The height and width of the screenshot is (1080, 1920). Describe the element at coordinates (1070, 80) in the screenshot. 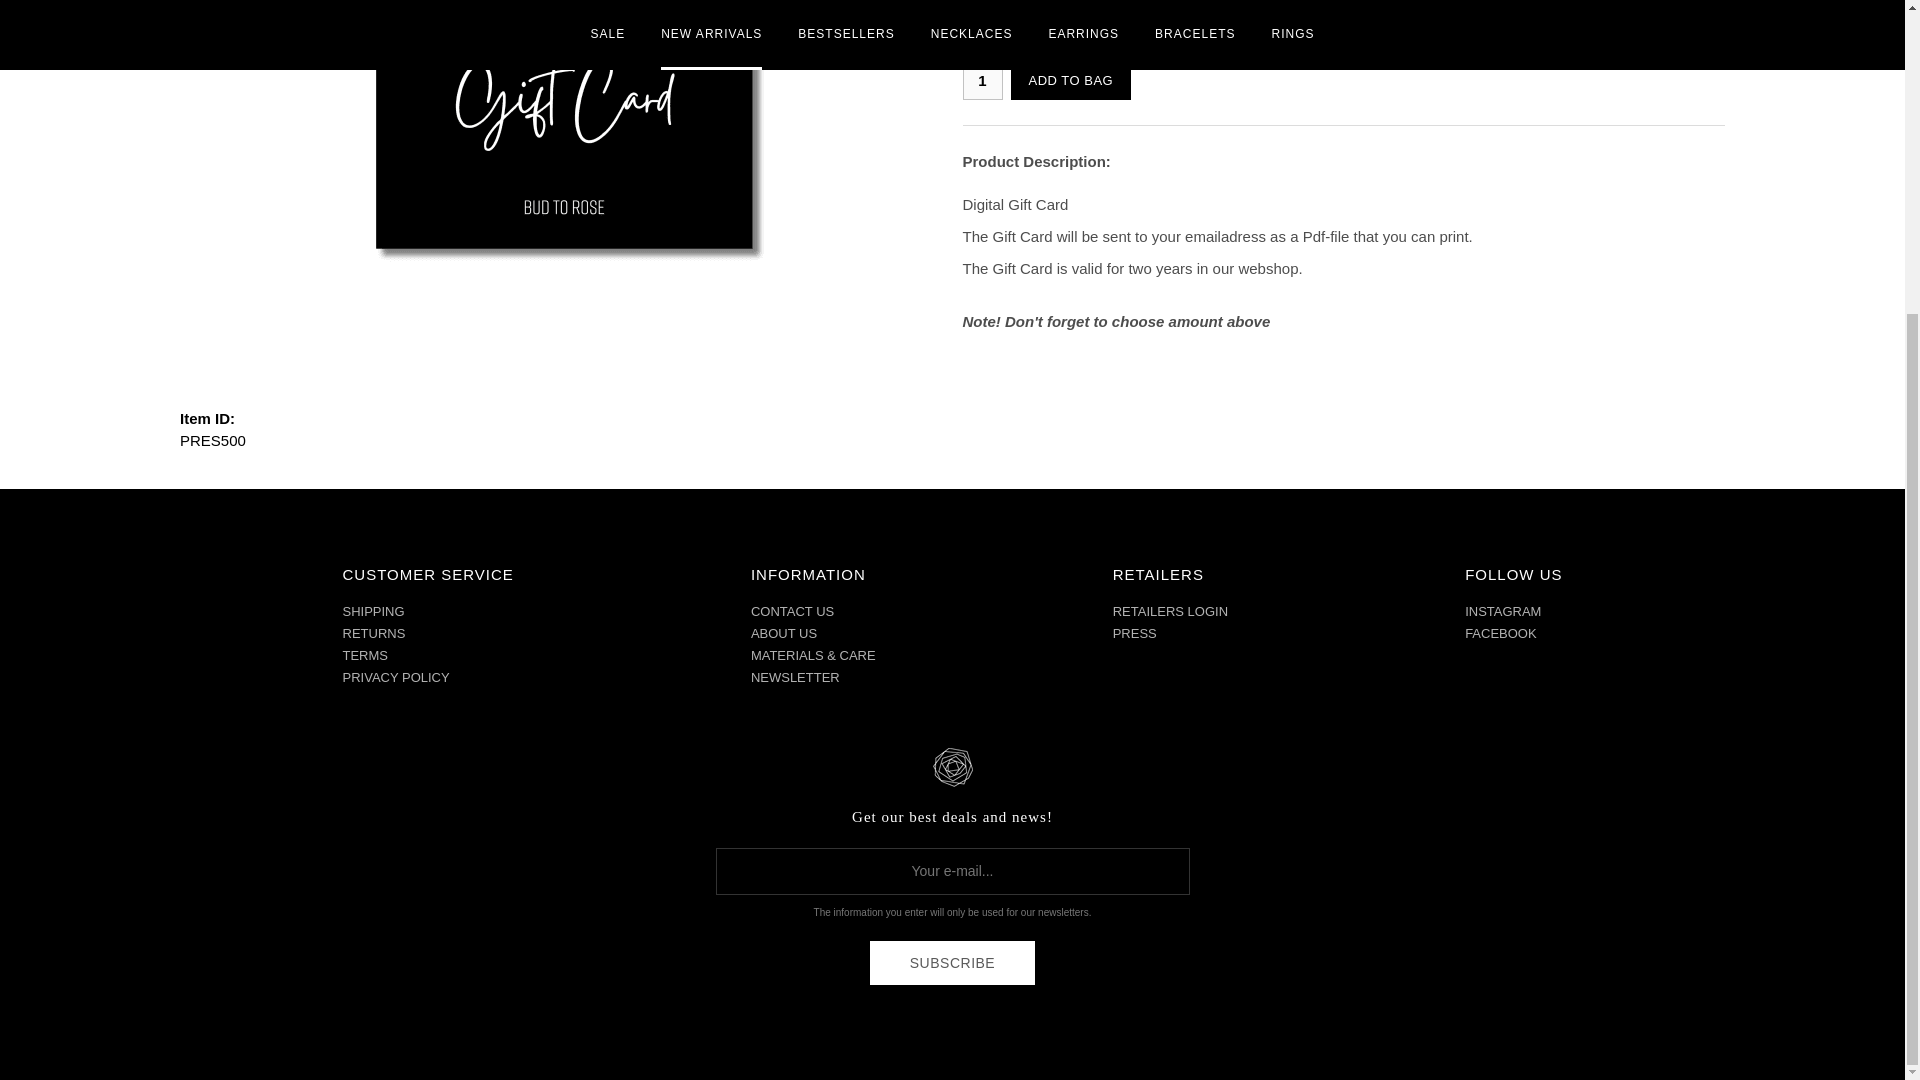

I see `ADD TO BAG` at that location.